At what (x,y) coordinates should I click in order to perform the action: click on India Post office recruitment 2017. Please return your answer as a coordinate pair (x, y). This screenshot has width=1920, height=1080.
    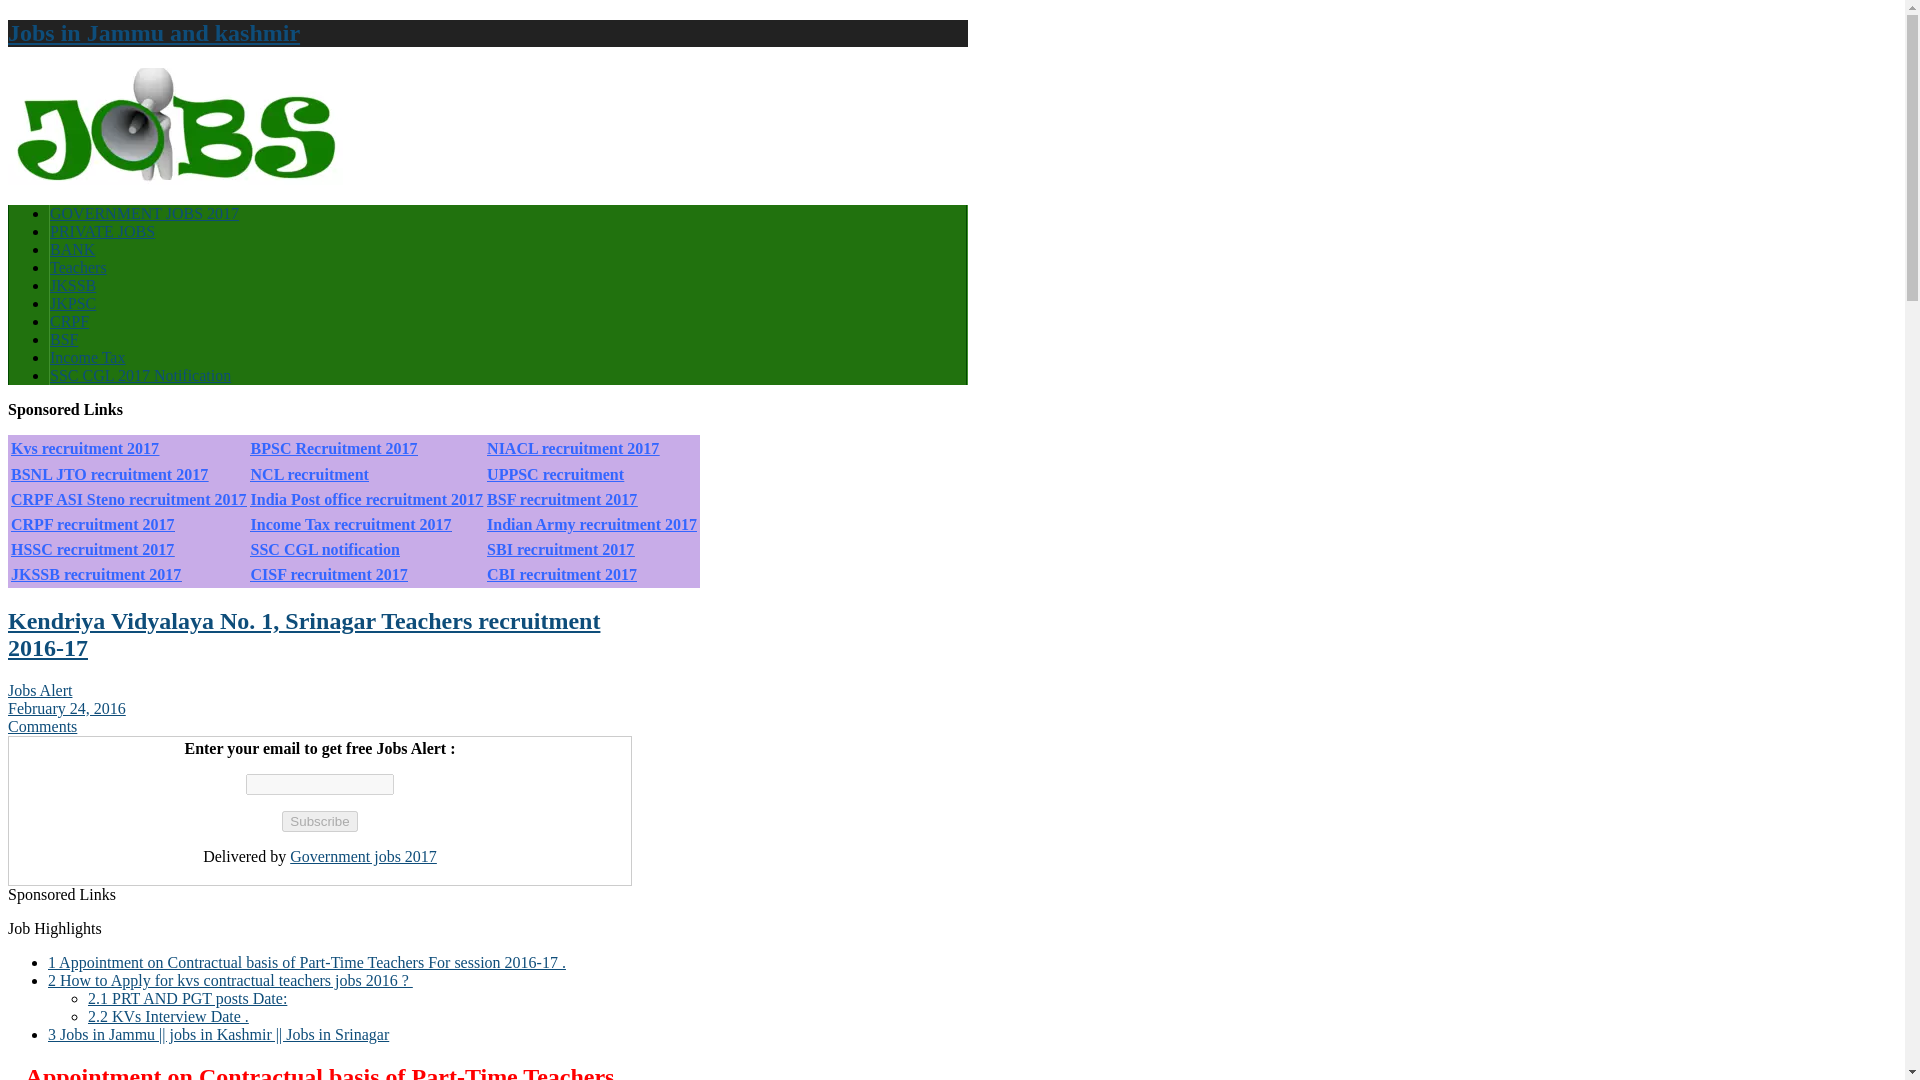
    Looking at the image, I should click on (367, 499).